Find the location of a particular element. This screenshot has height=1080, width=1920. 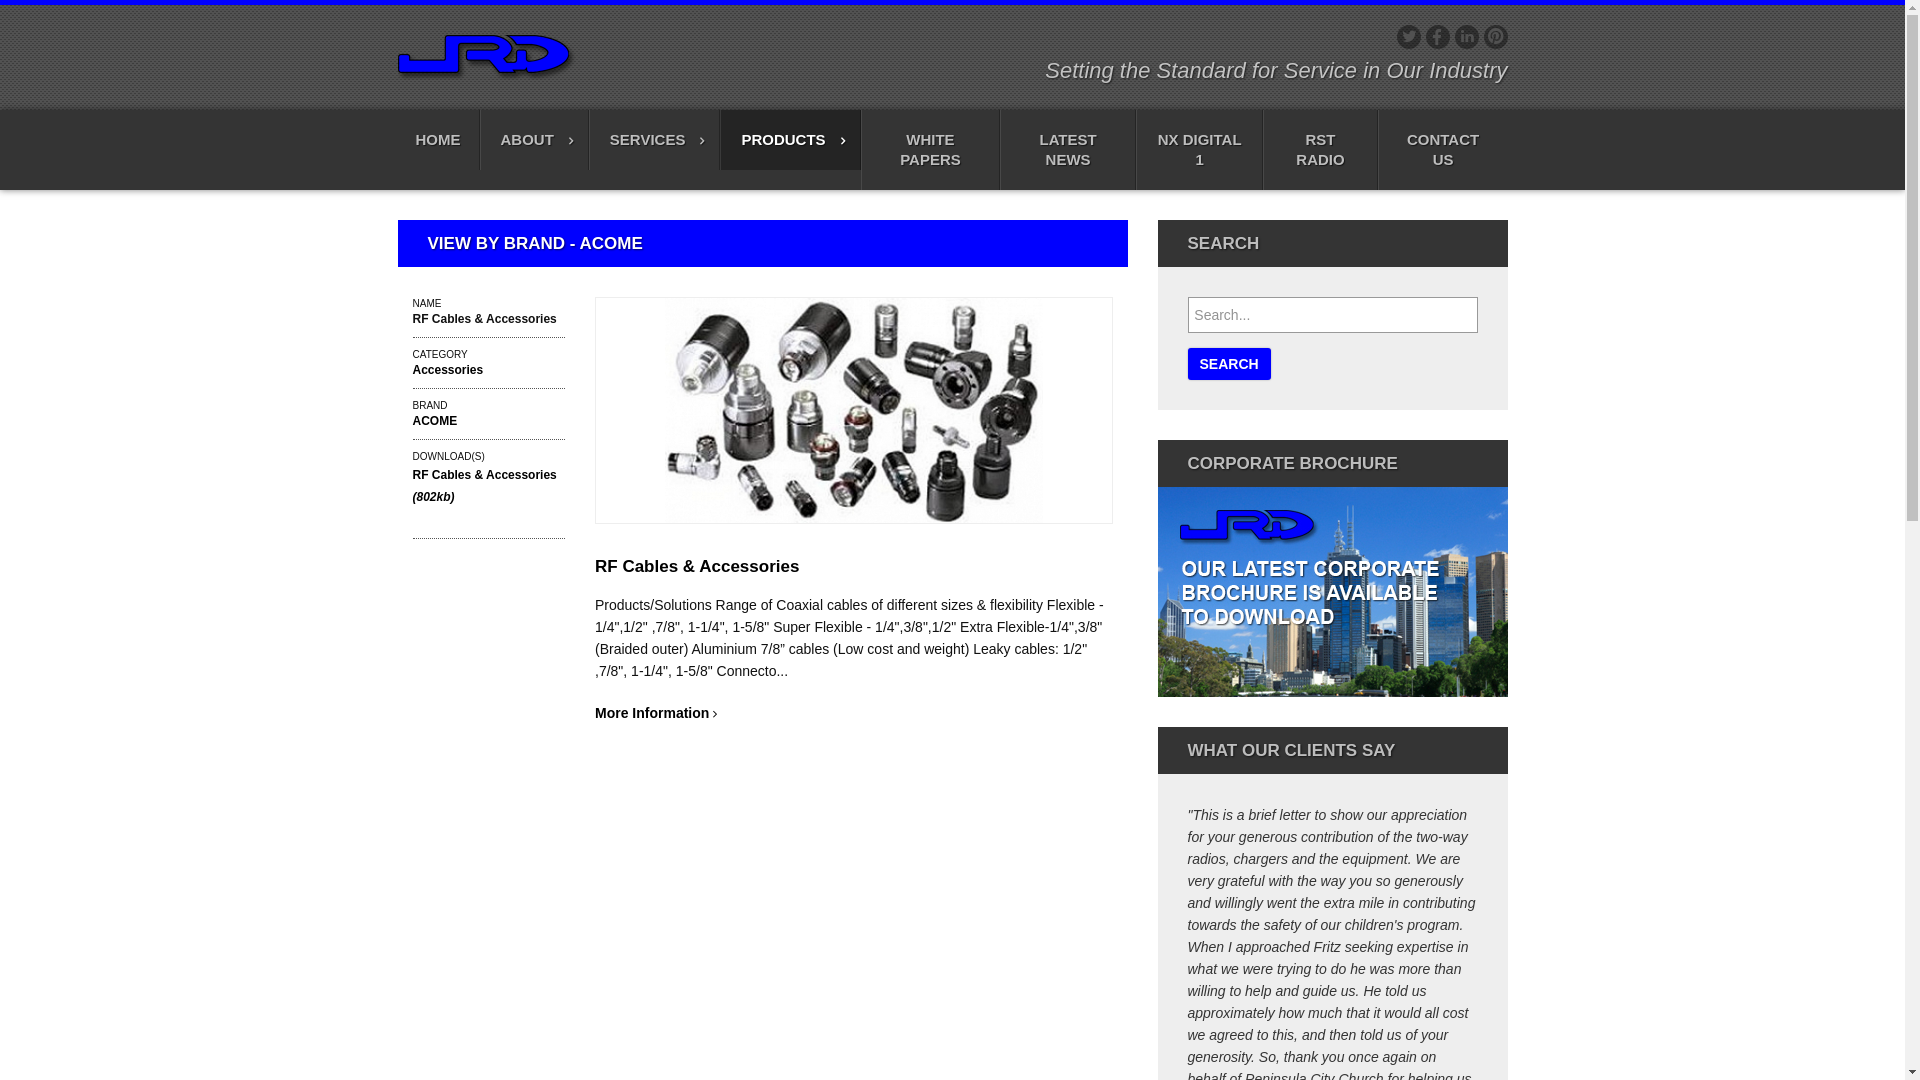

HOME is located at coordinates (439, 140).